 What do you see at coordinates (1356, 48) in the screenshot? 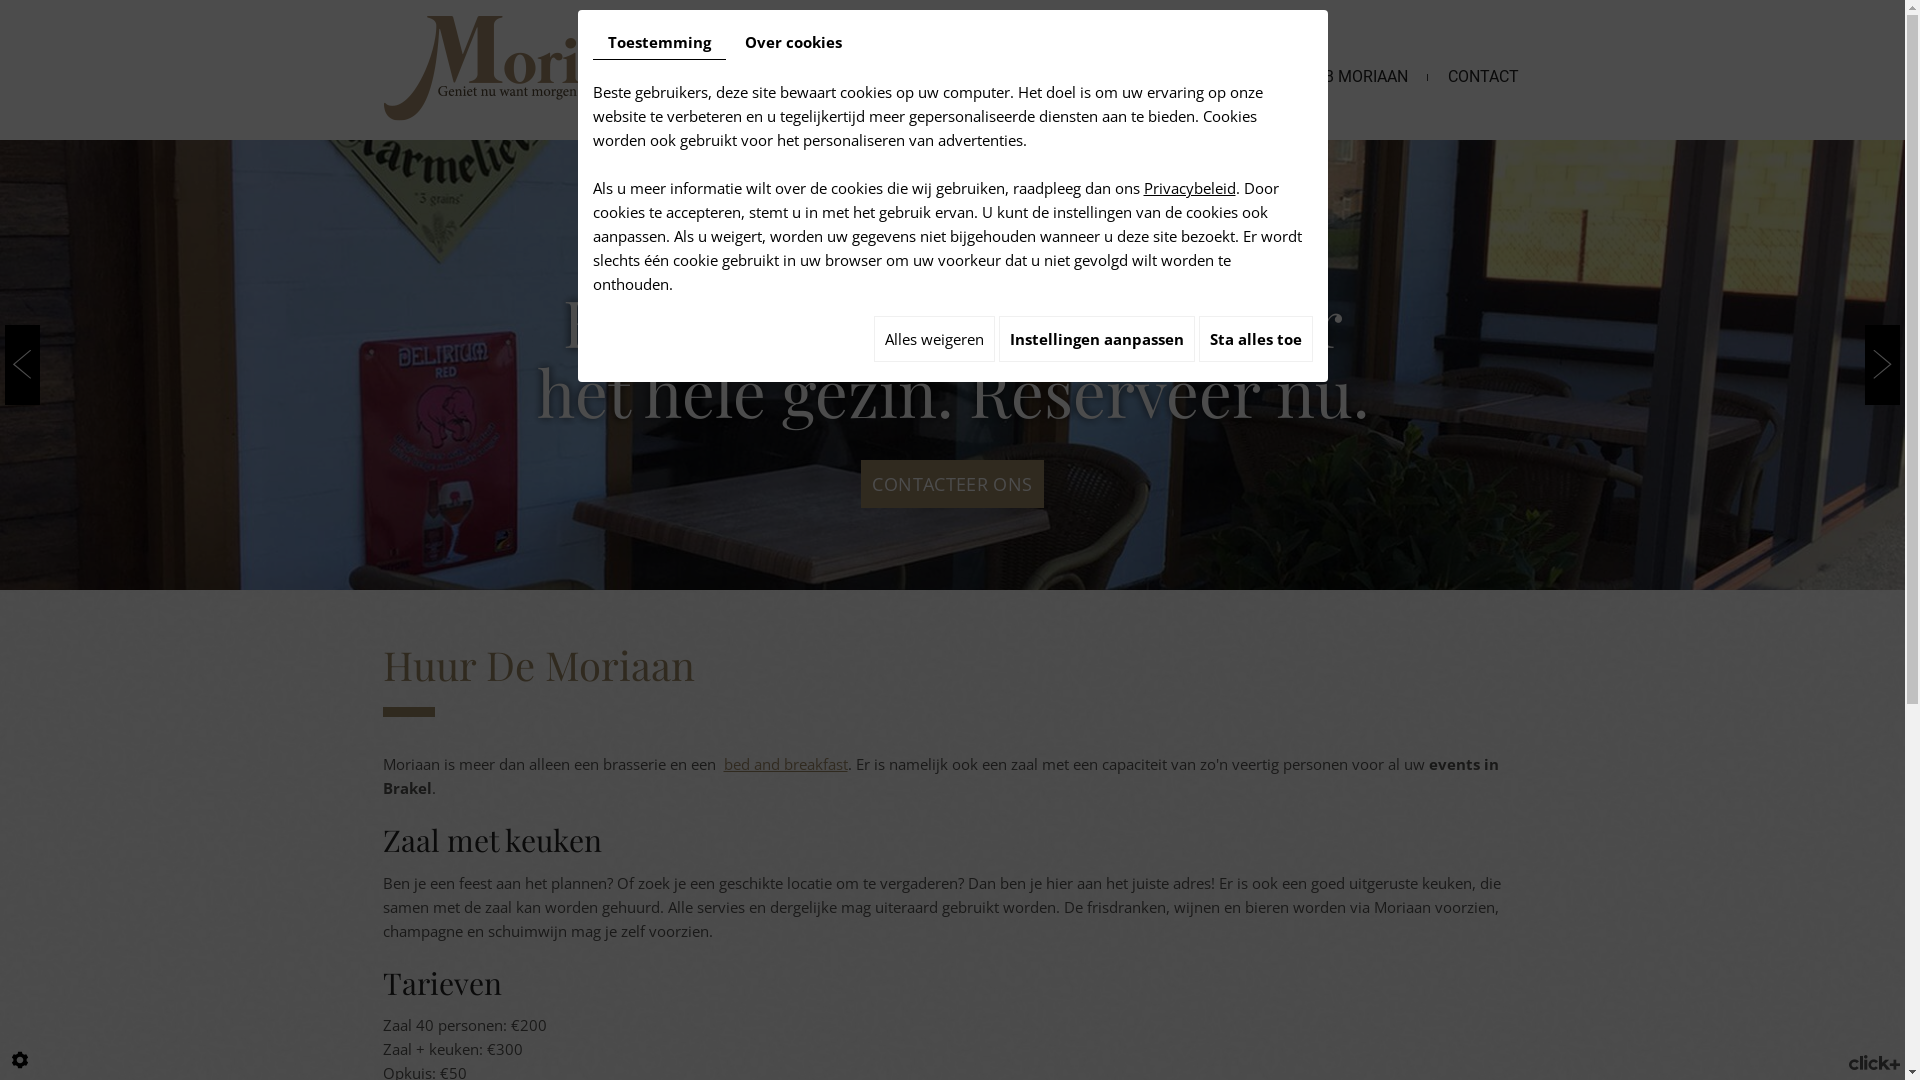
I see `B&B MORIAAN` at bounding box center [1356, 48].